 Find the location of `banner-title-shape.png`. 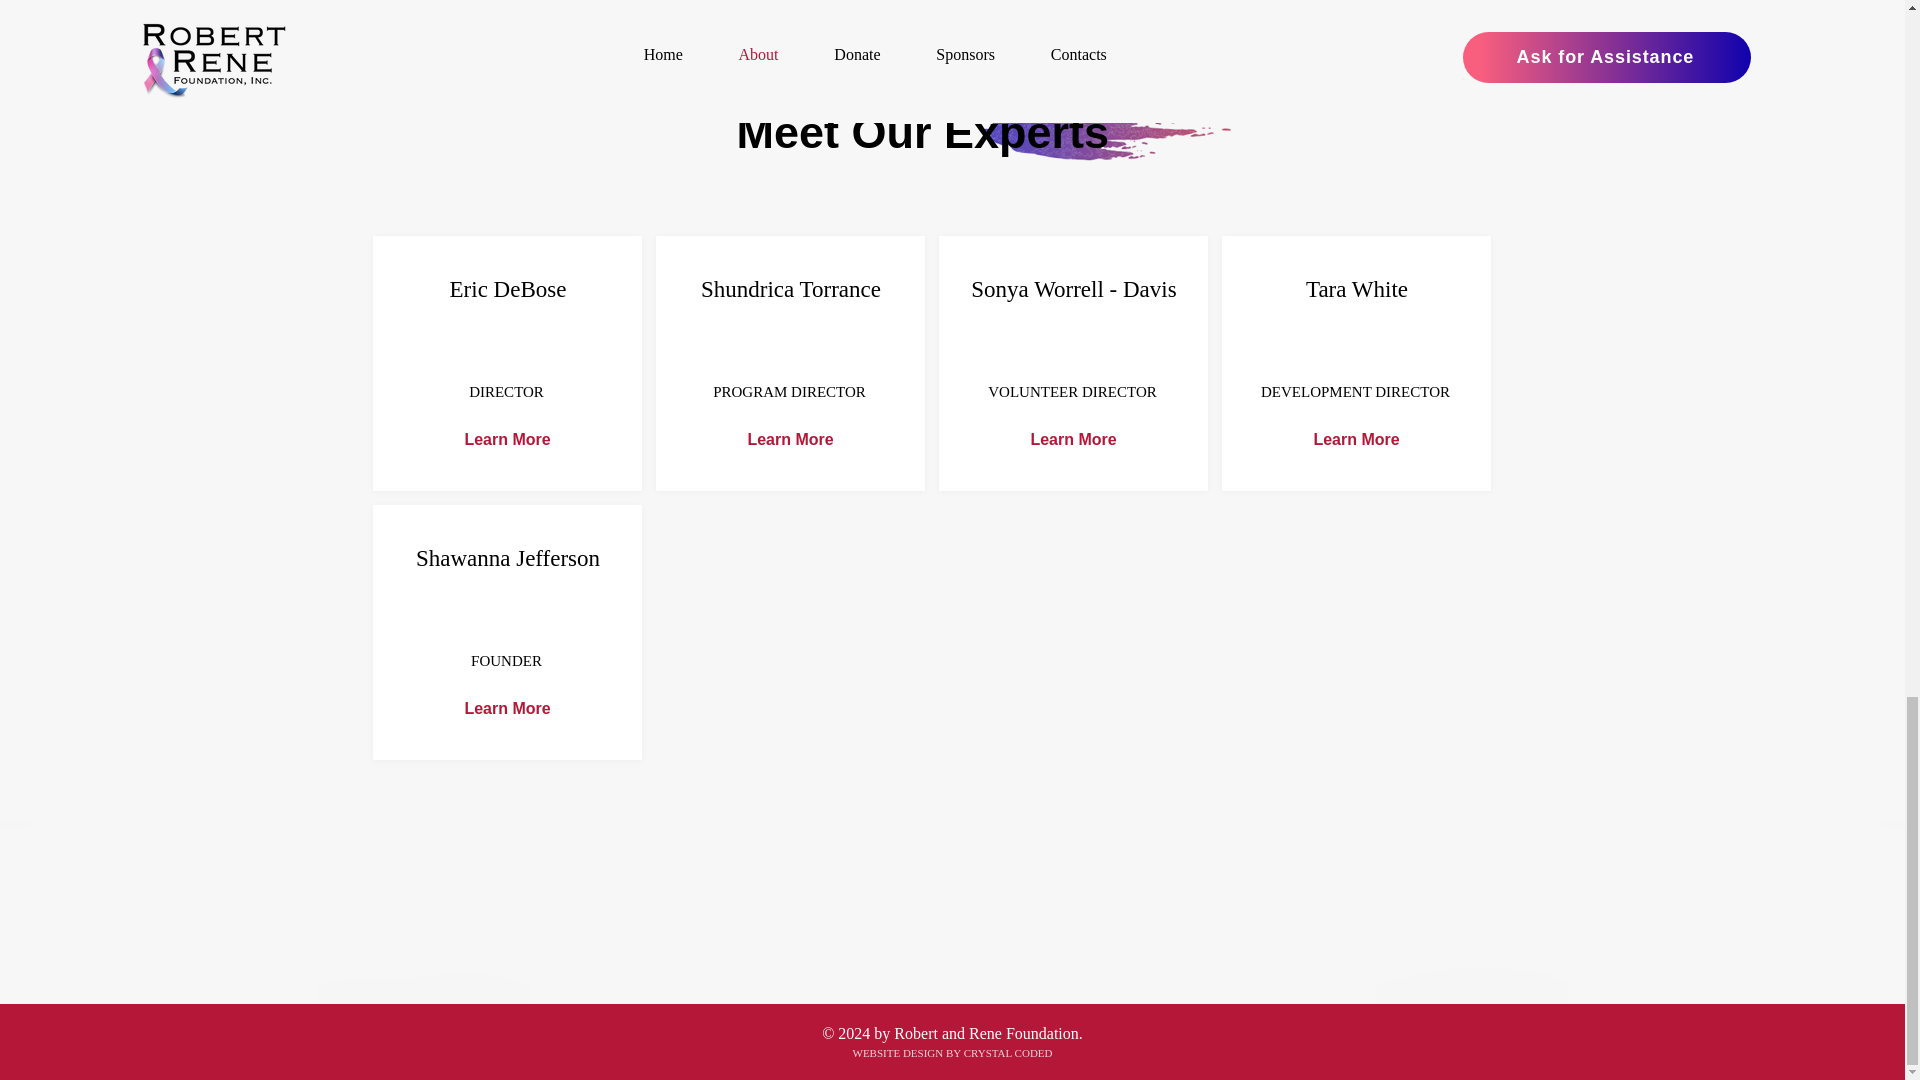

banner-title-shape.png is located at coordinates (1106, 133).